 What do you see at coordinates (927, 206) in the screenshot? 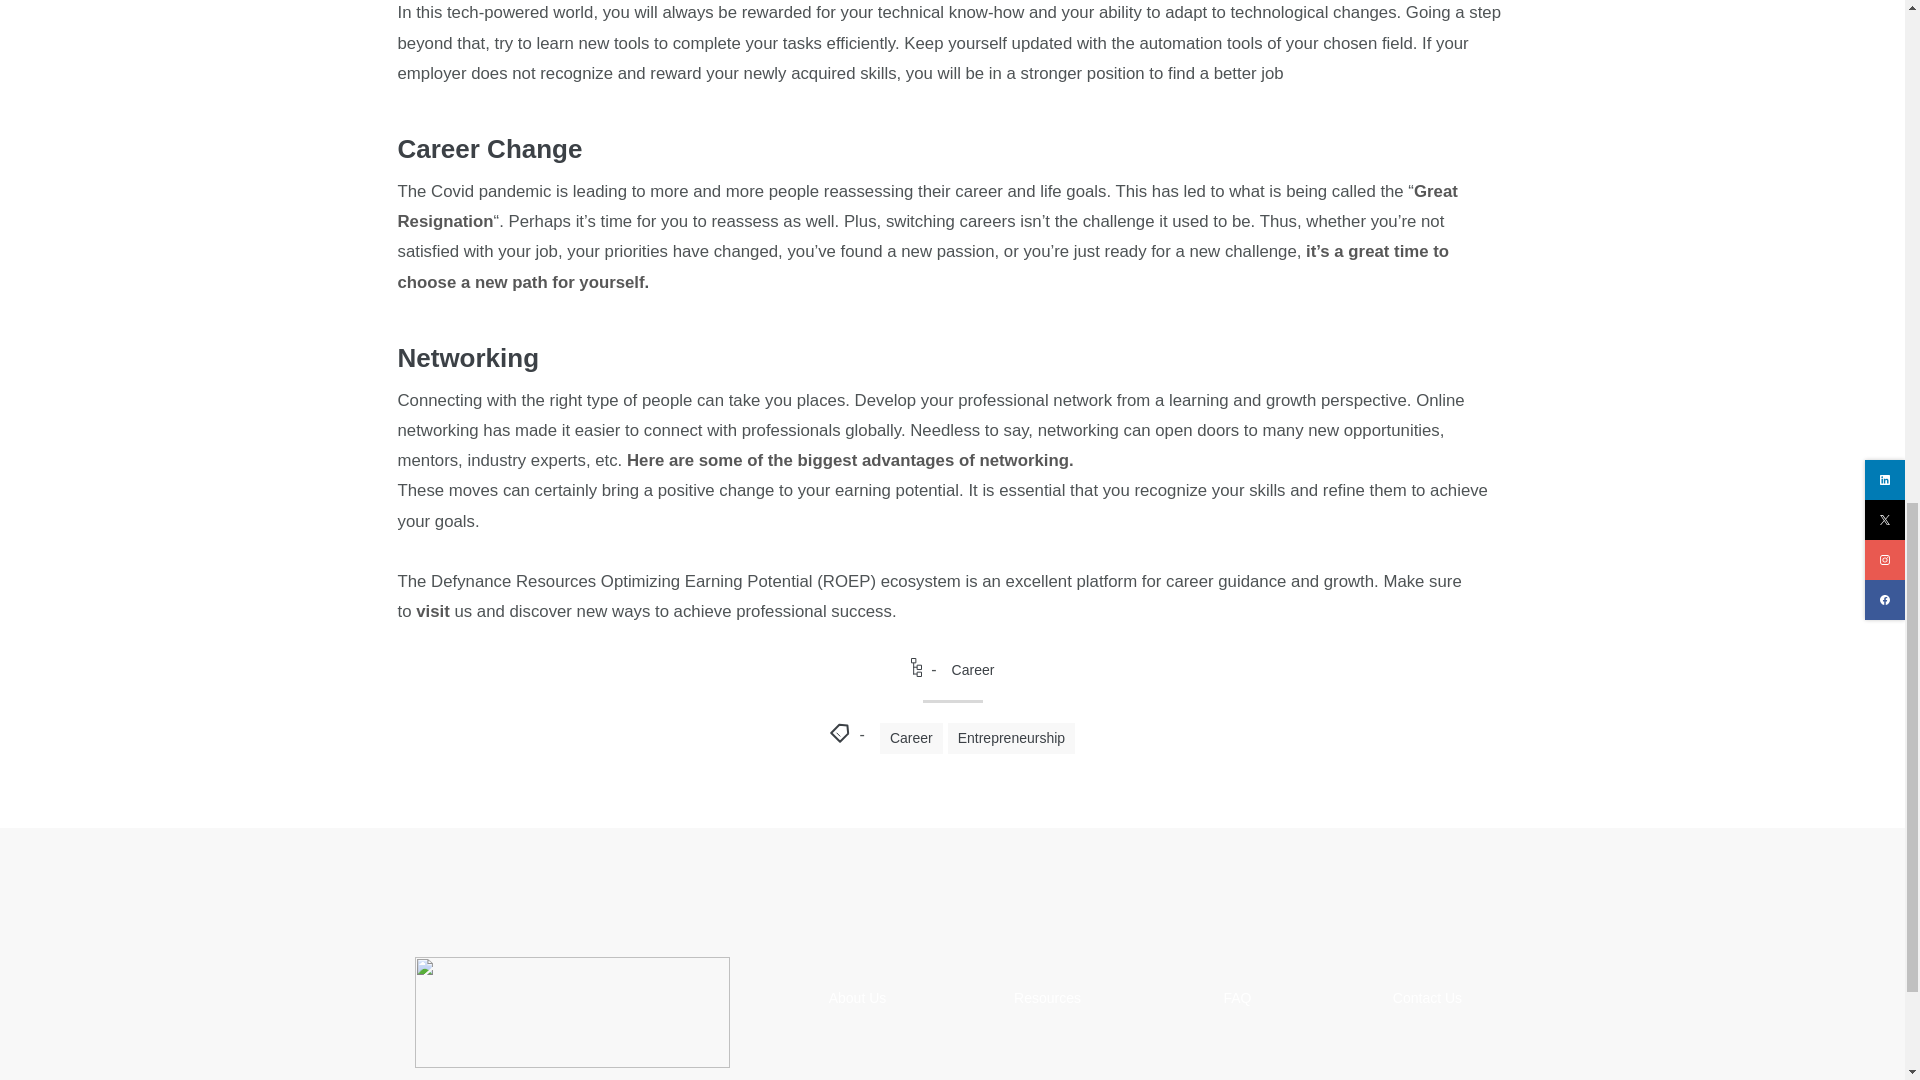
I see `Great Resignation` at bounding box center [927, 206].